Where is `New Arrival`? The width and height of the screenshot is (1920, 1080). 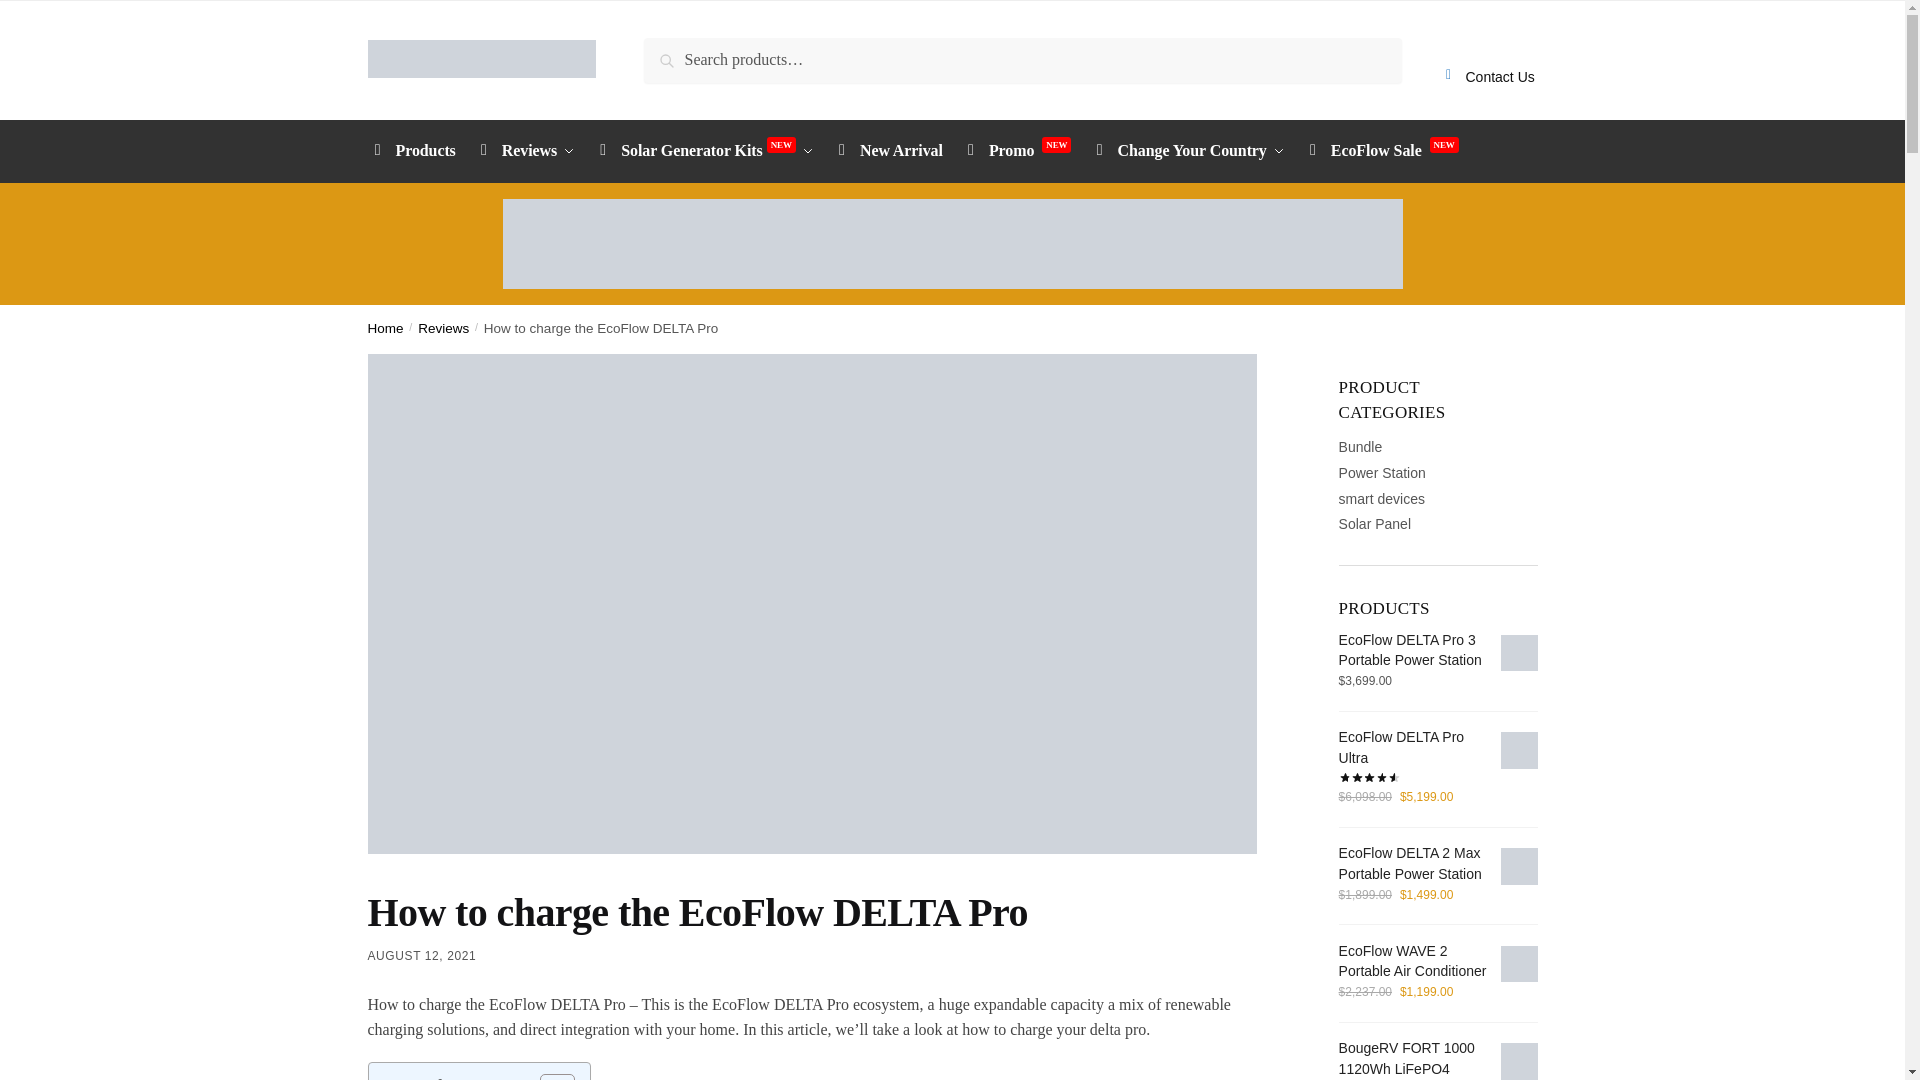 New Arrival is located at coordinates (886, 150).